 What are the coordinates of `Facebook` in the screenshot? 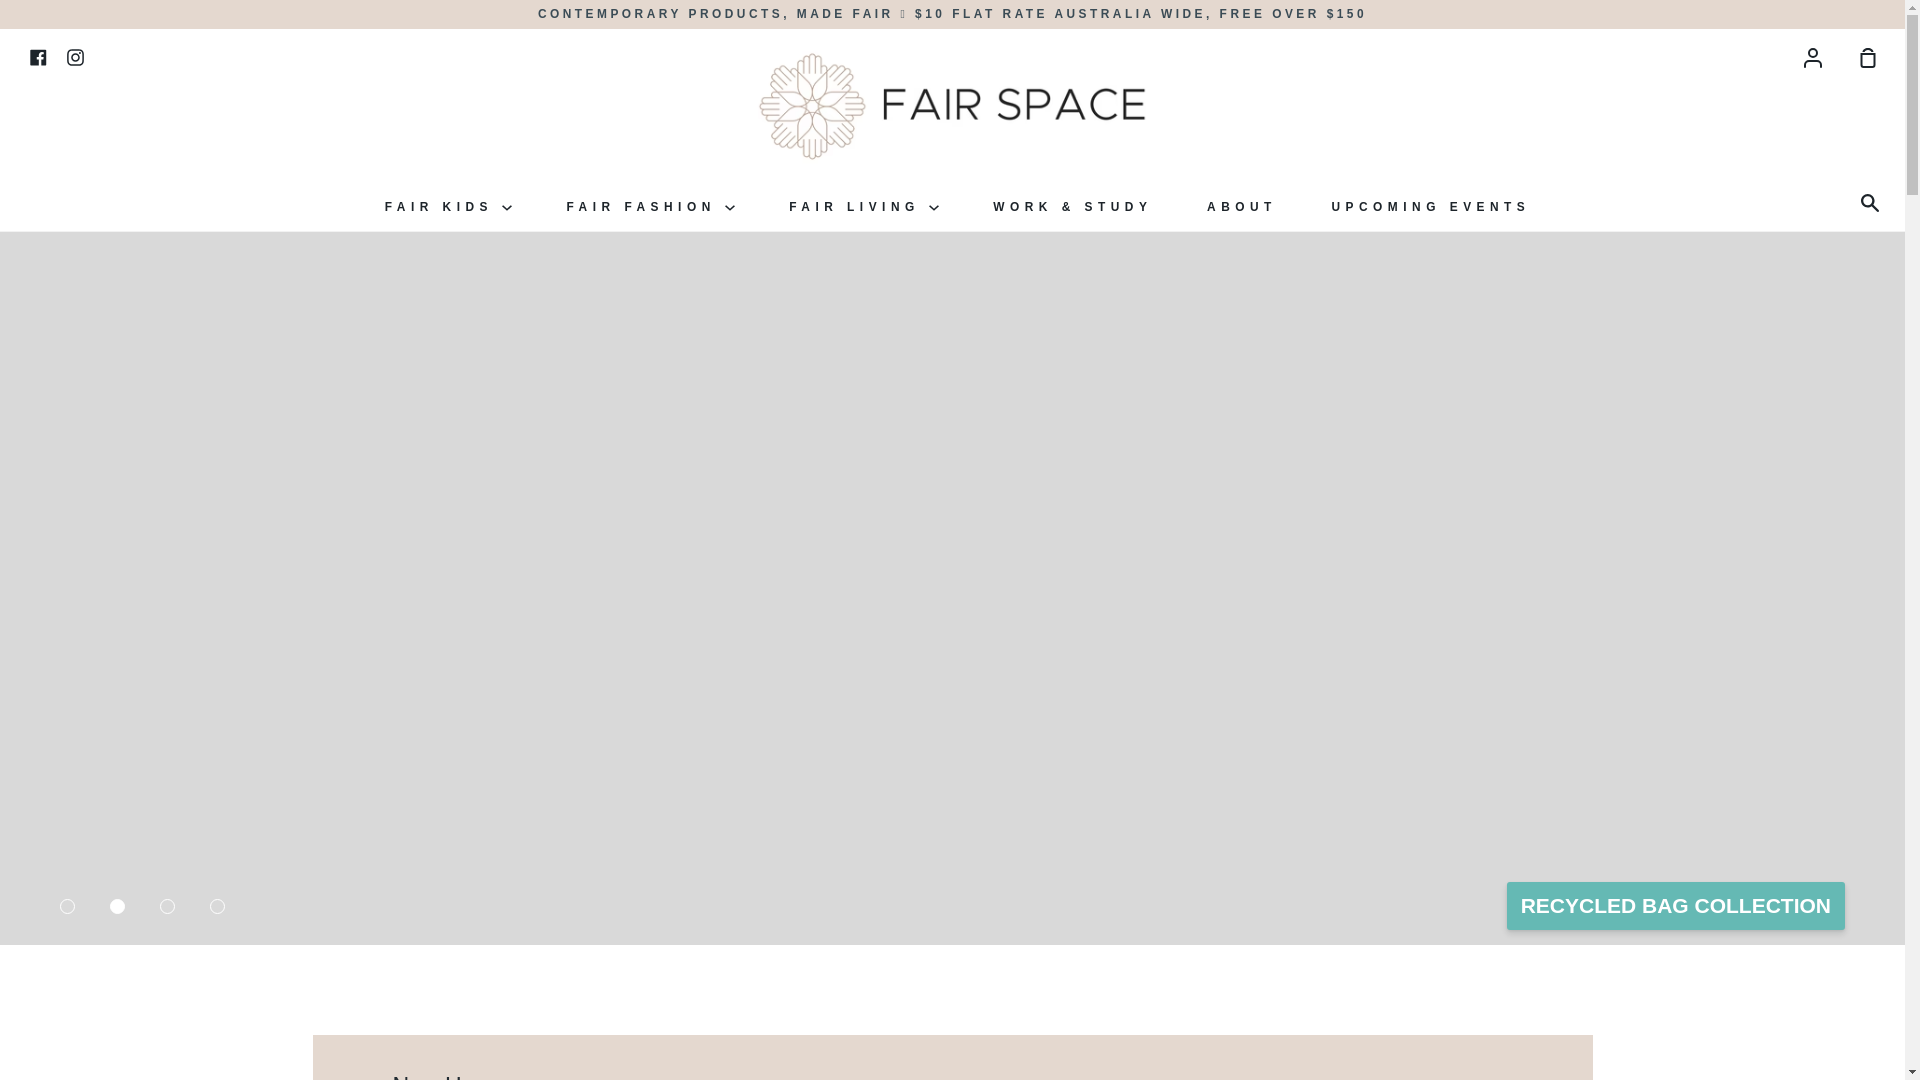 It's located at (38, 56).